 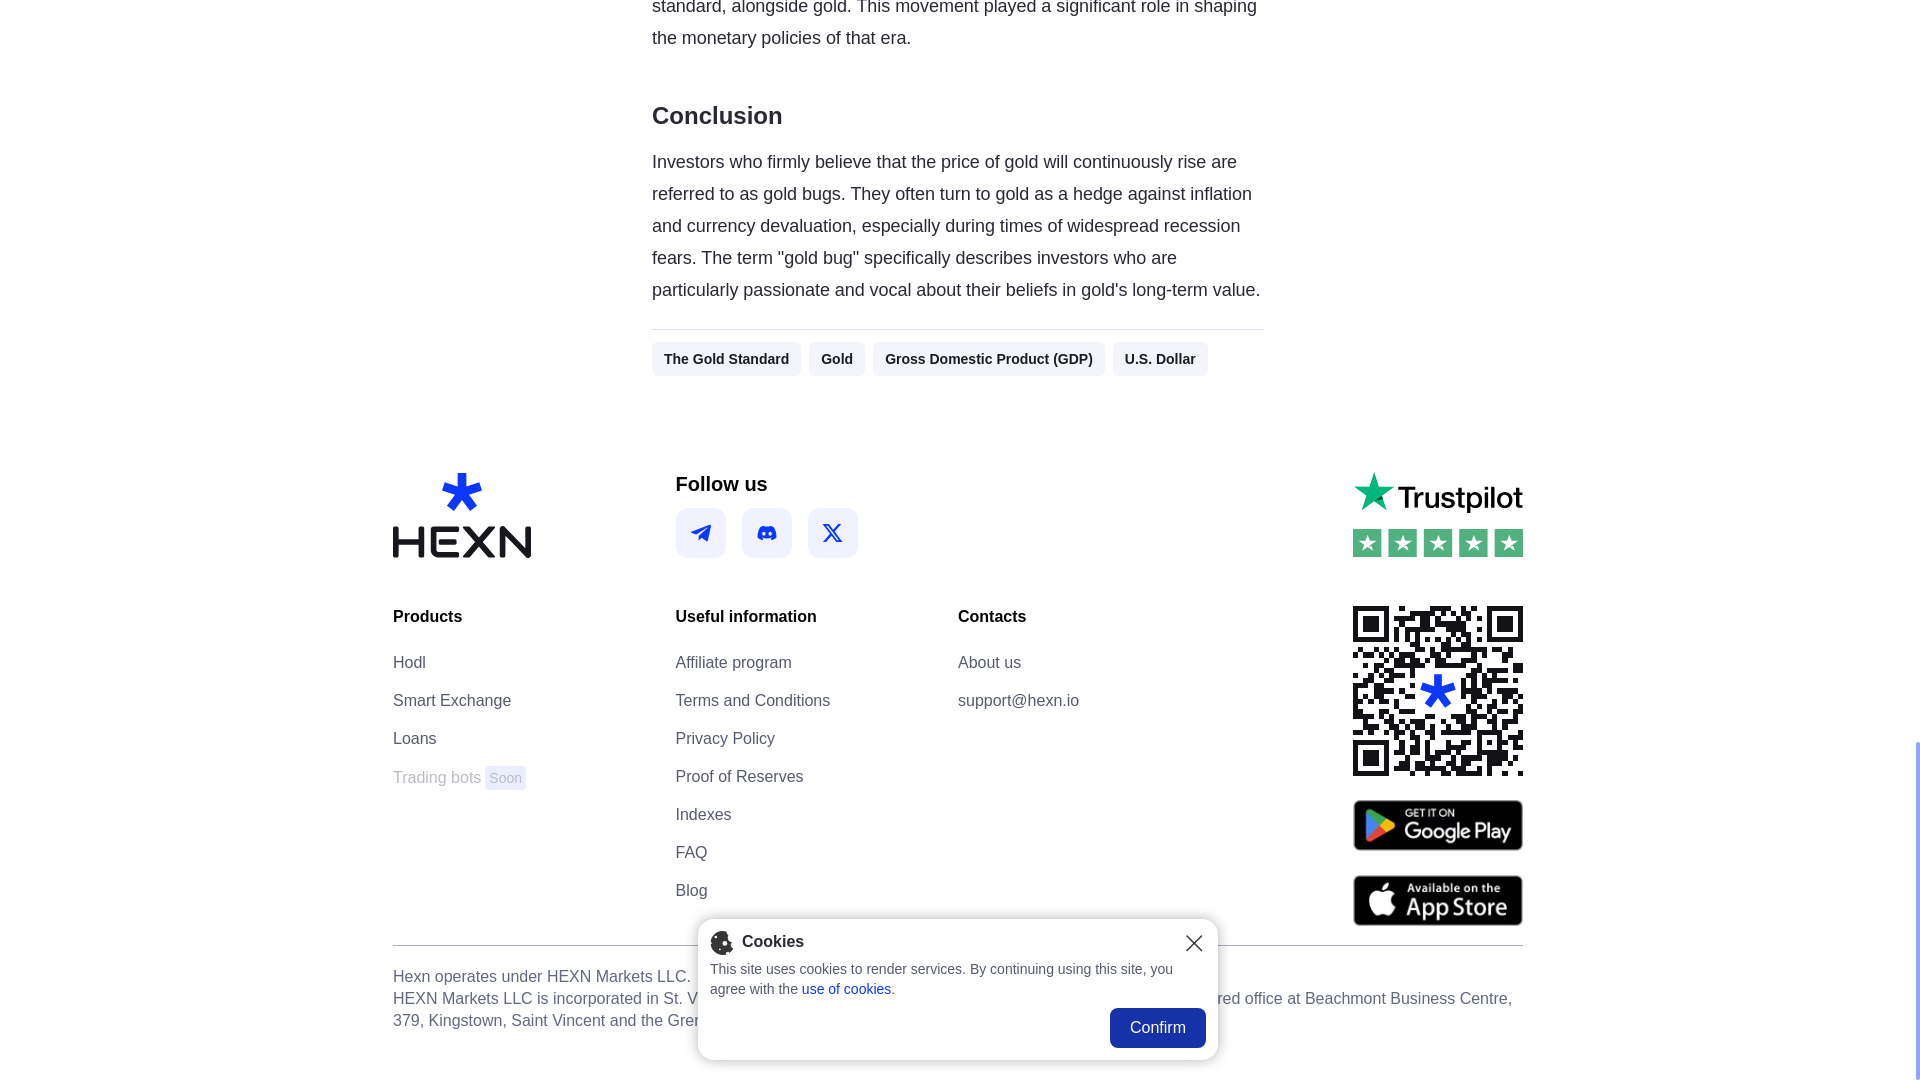 I want to click on Proof of Reserves, so click(x=410, y=662).